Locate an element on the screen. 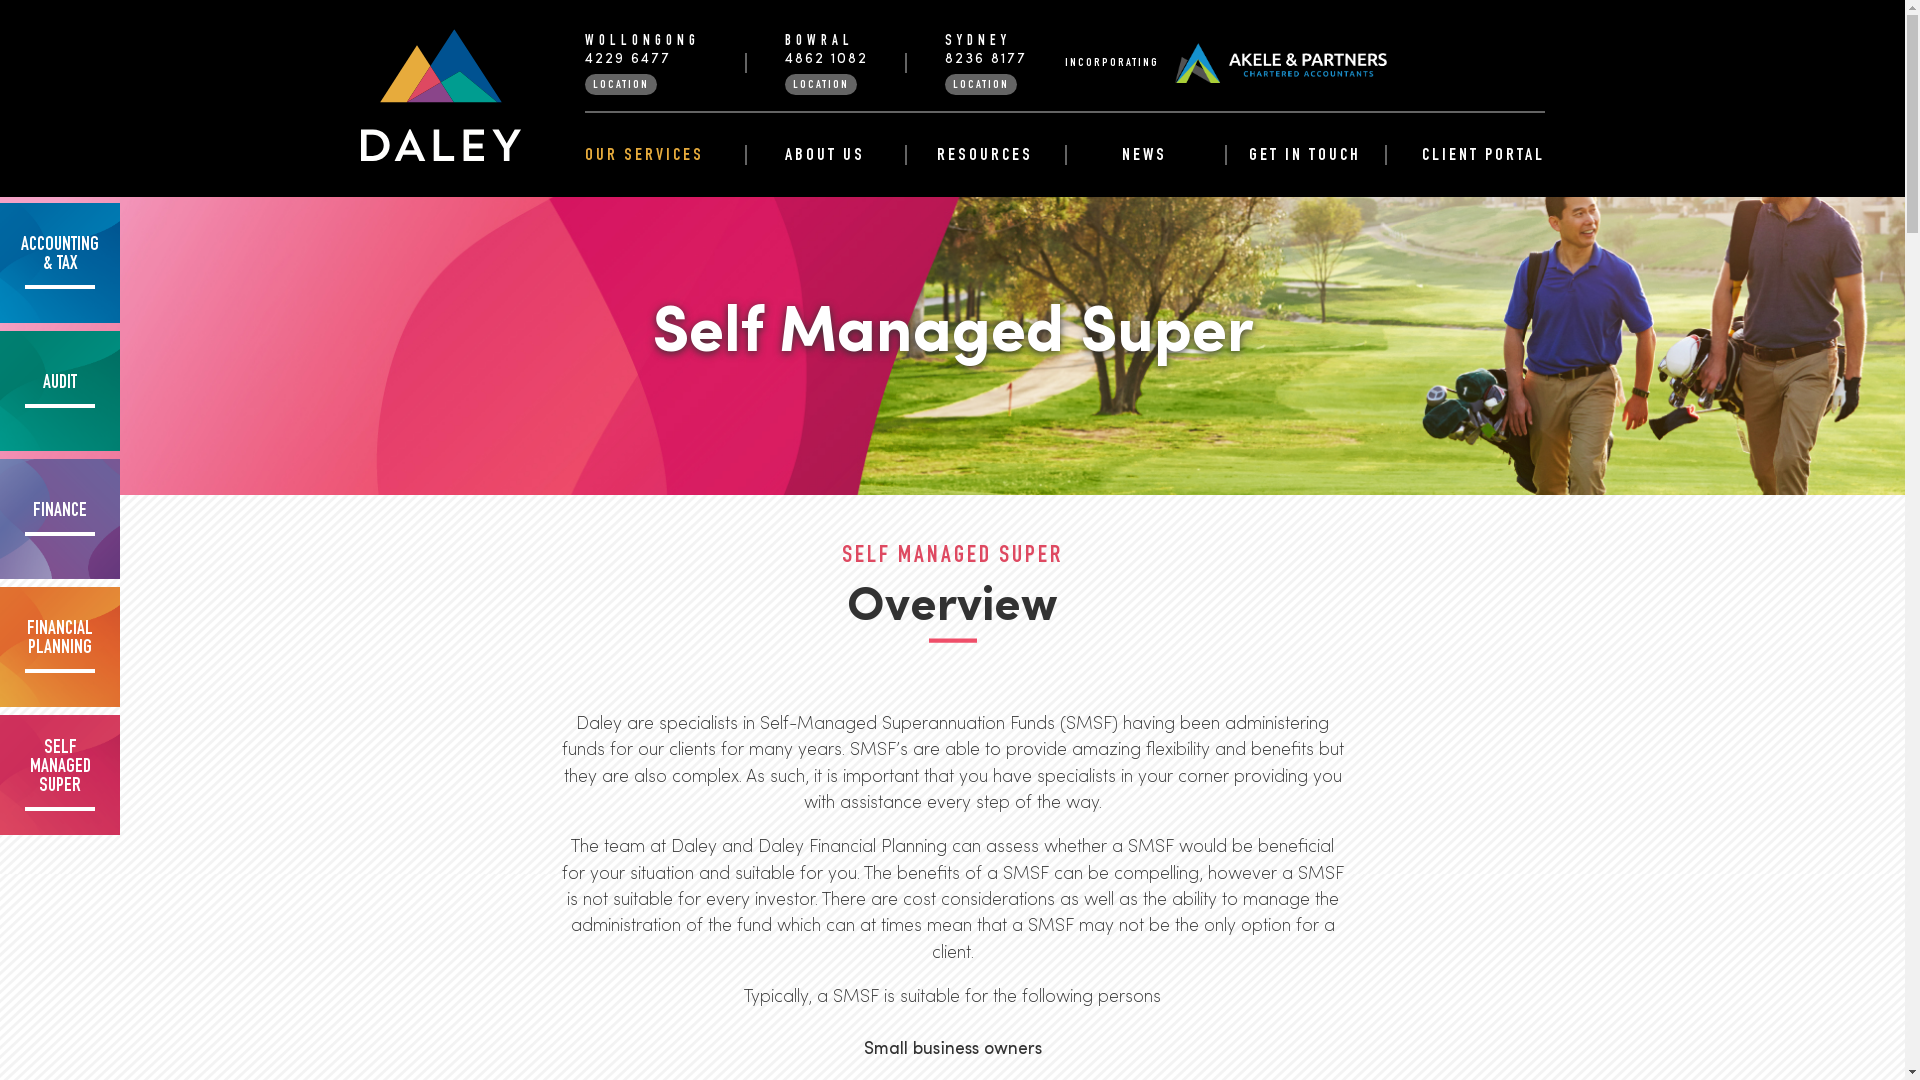 The width and height of the screenshot is (1920, 1080). OUR SERVICES is located at coordinates (664, 156).